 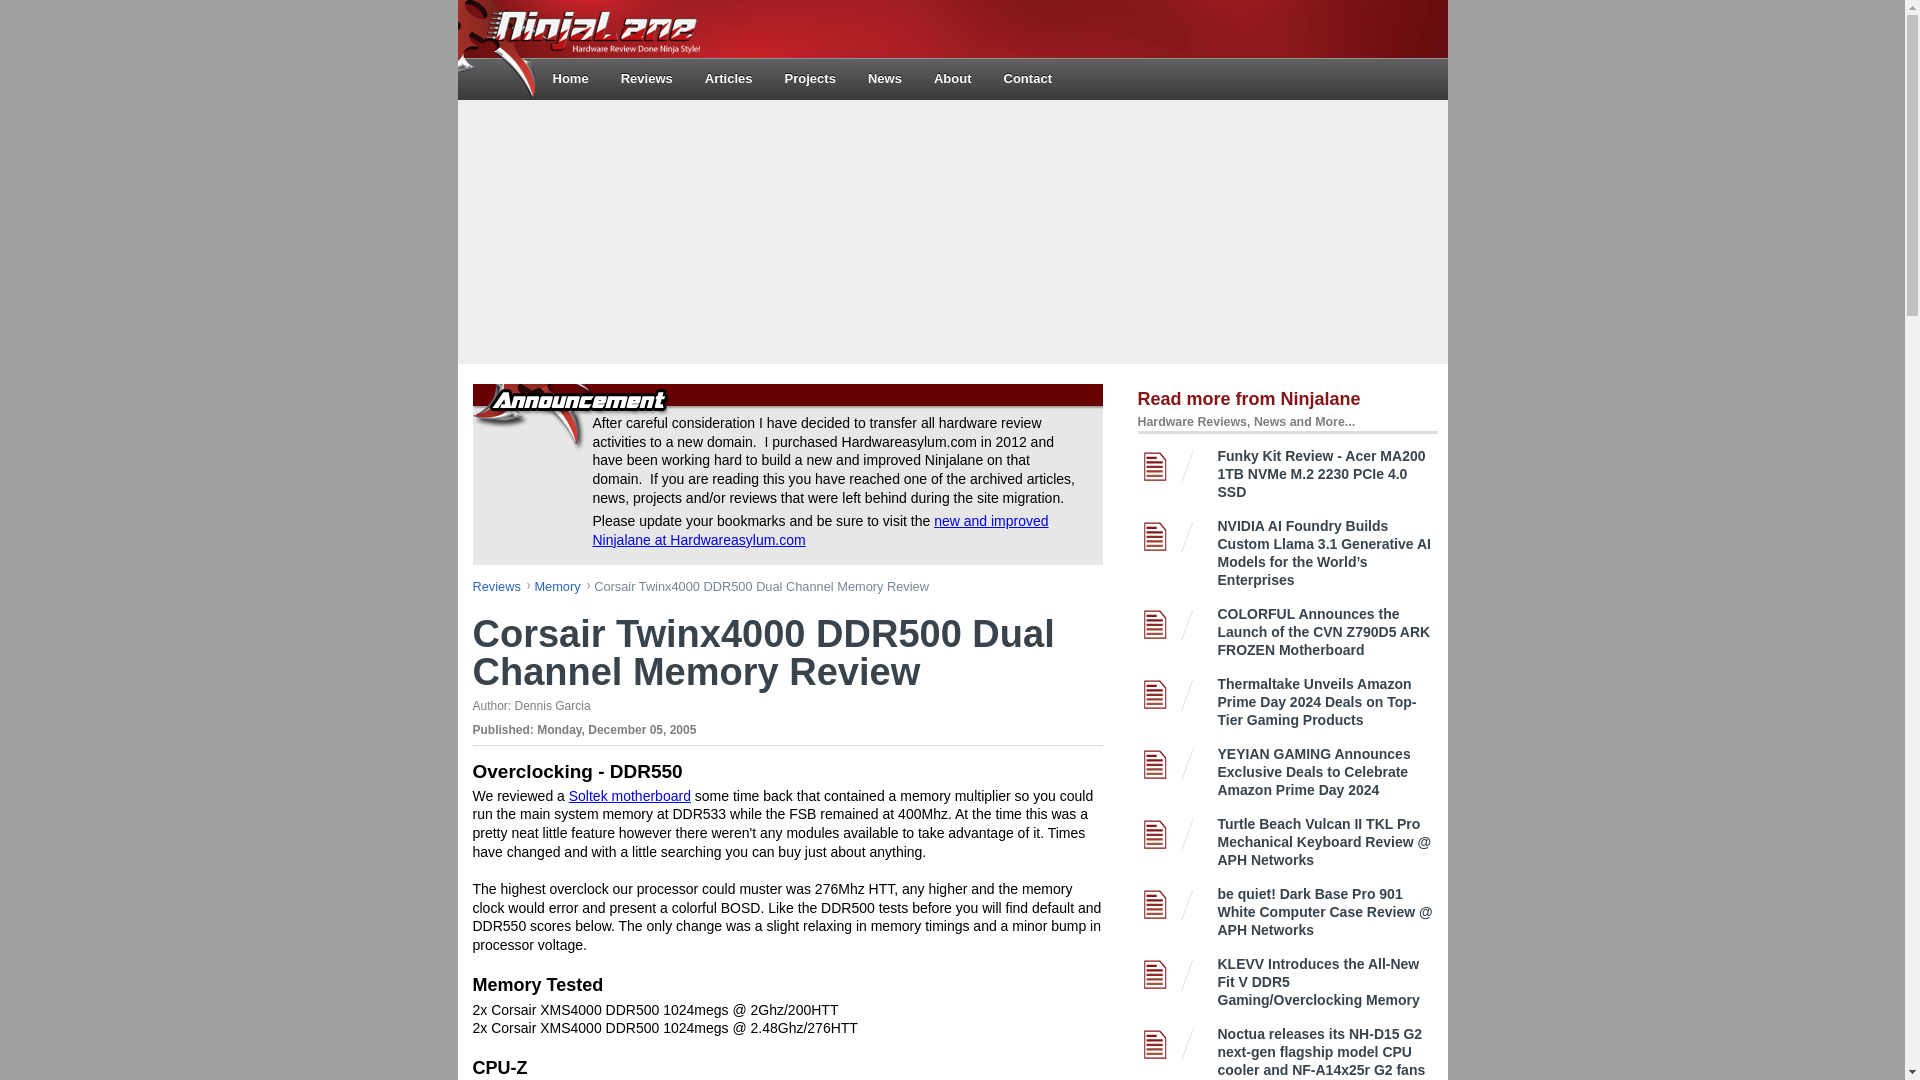 I want to click on Memory, so click(x=561, y=586).